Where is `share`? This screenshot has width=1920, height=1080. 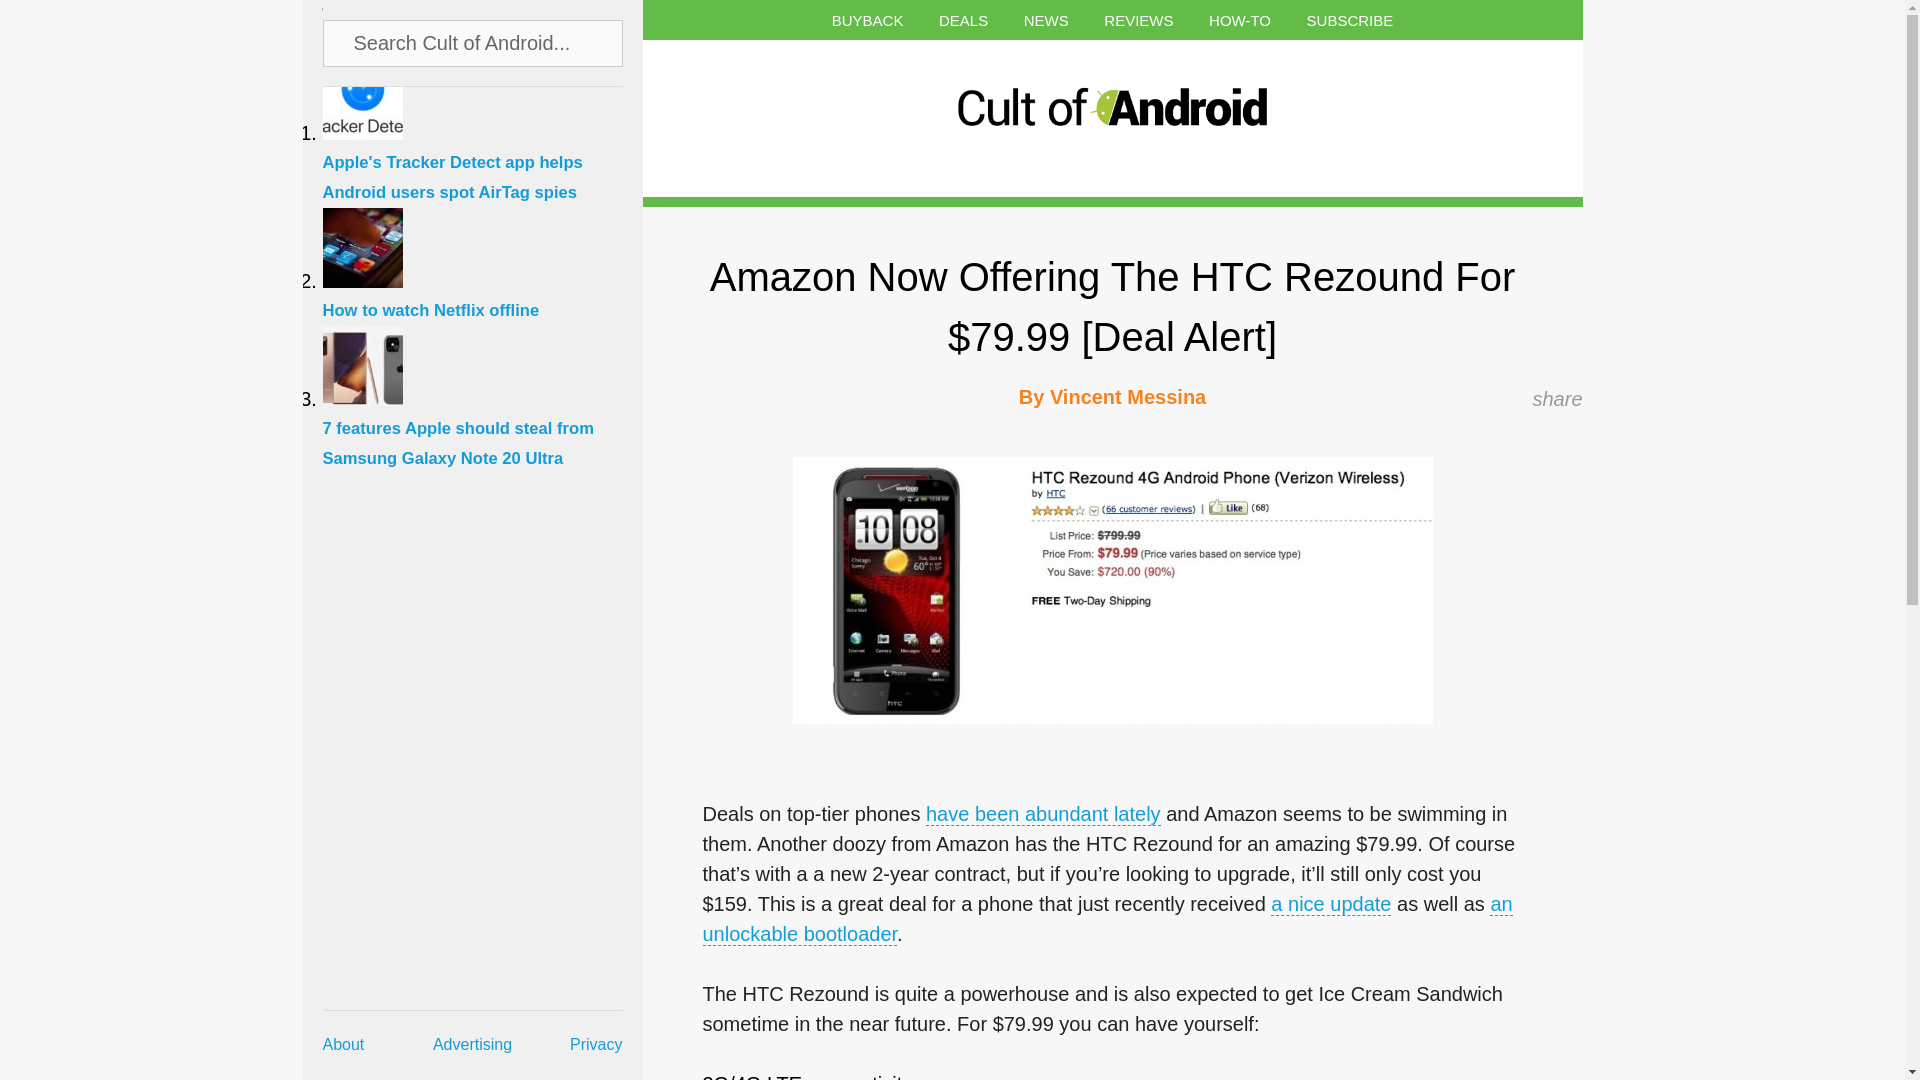 share is located at coordinates (1557, 398).